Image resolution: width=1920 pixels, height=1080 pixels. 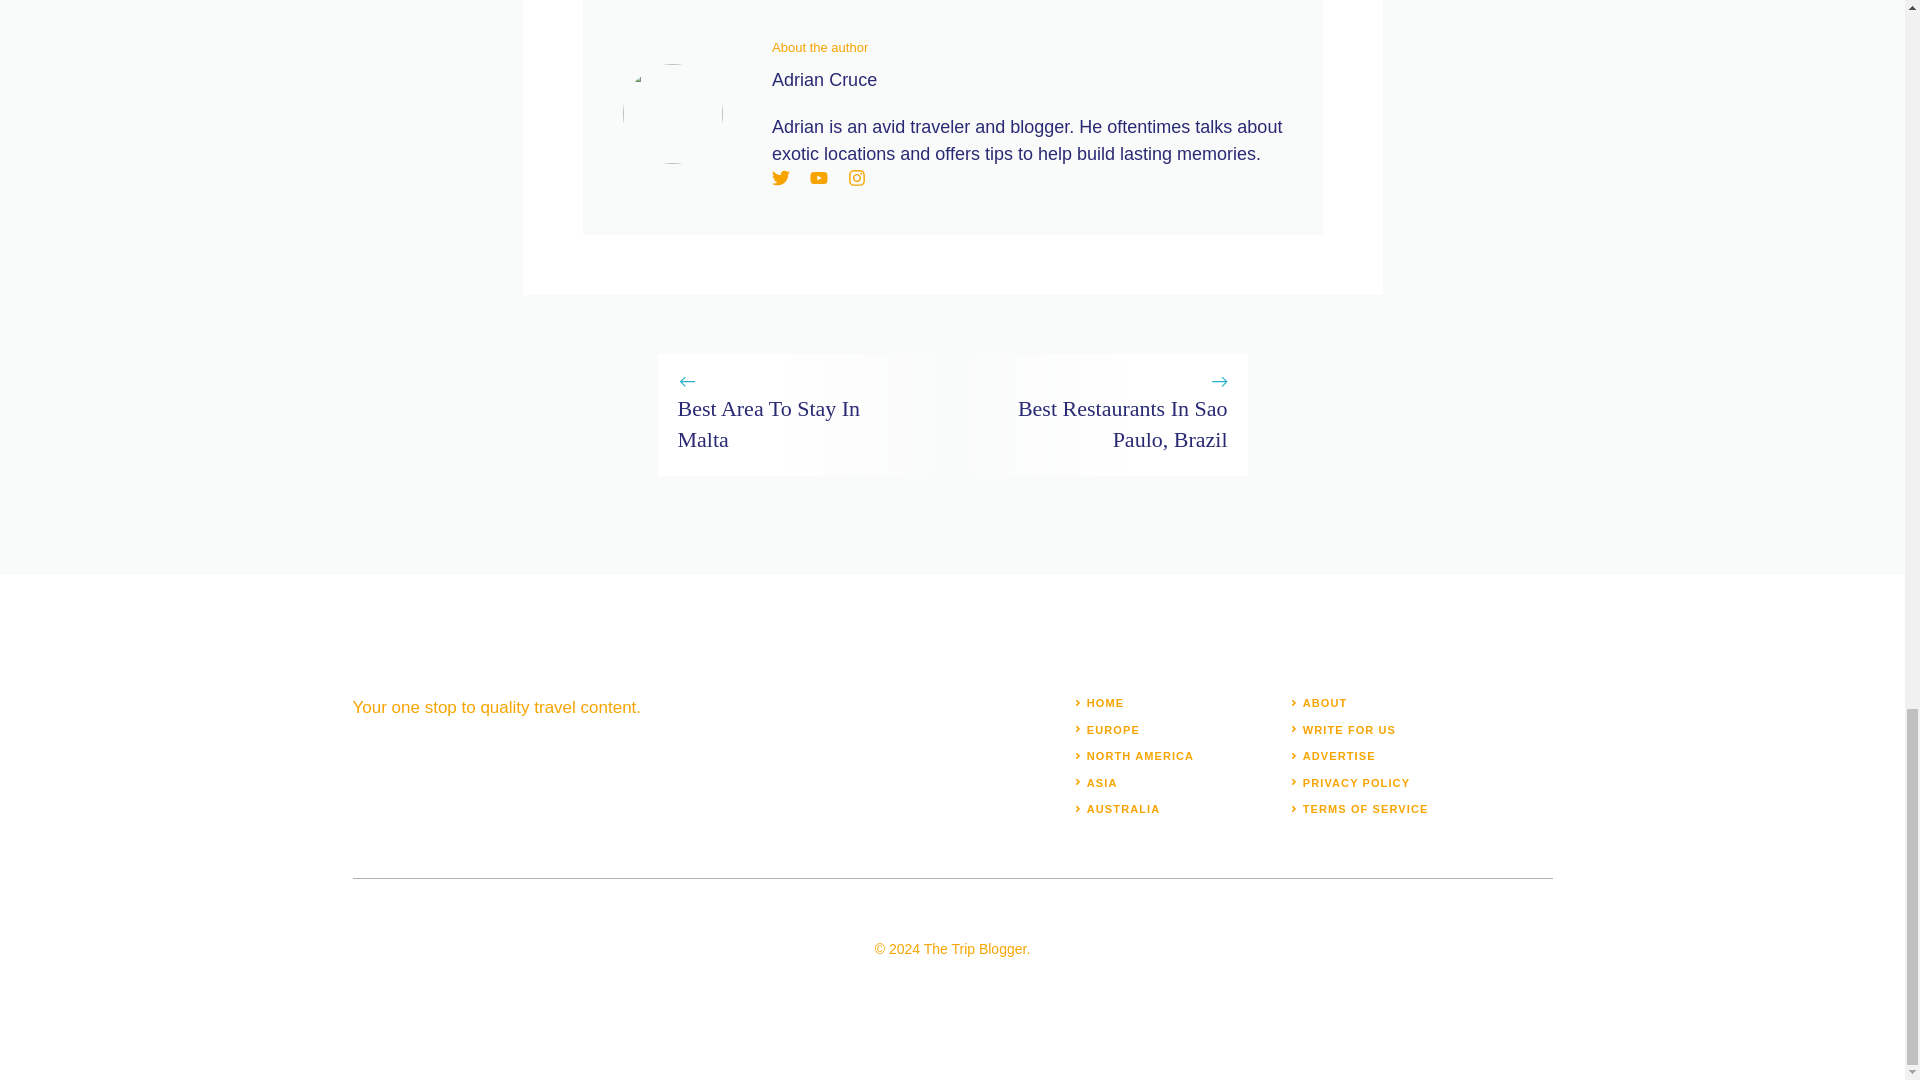 What do you see at coordinates (1122, 809) in the screenshot?
I see `AUSTRALIA` at bounding box center [1122, 809].